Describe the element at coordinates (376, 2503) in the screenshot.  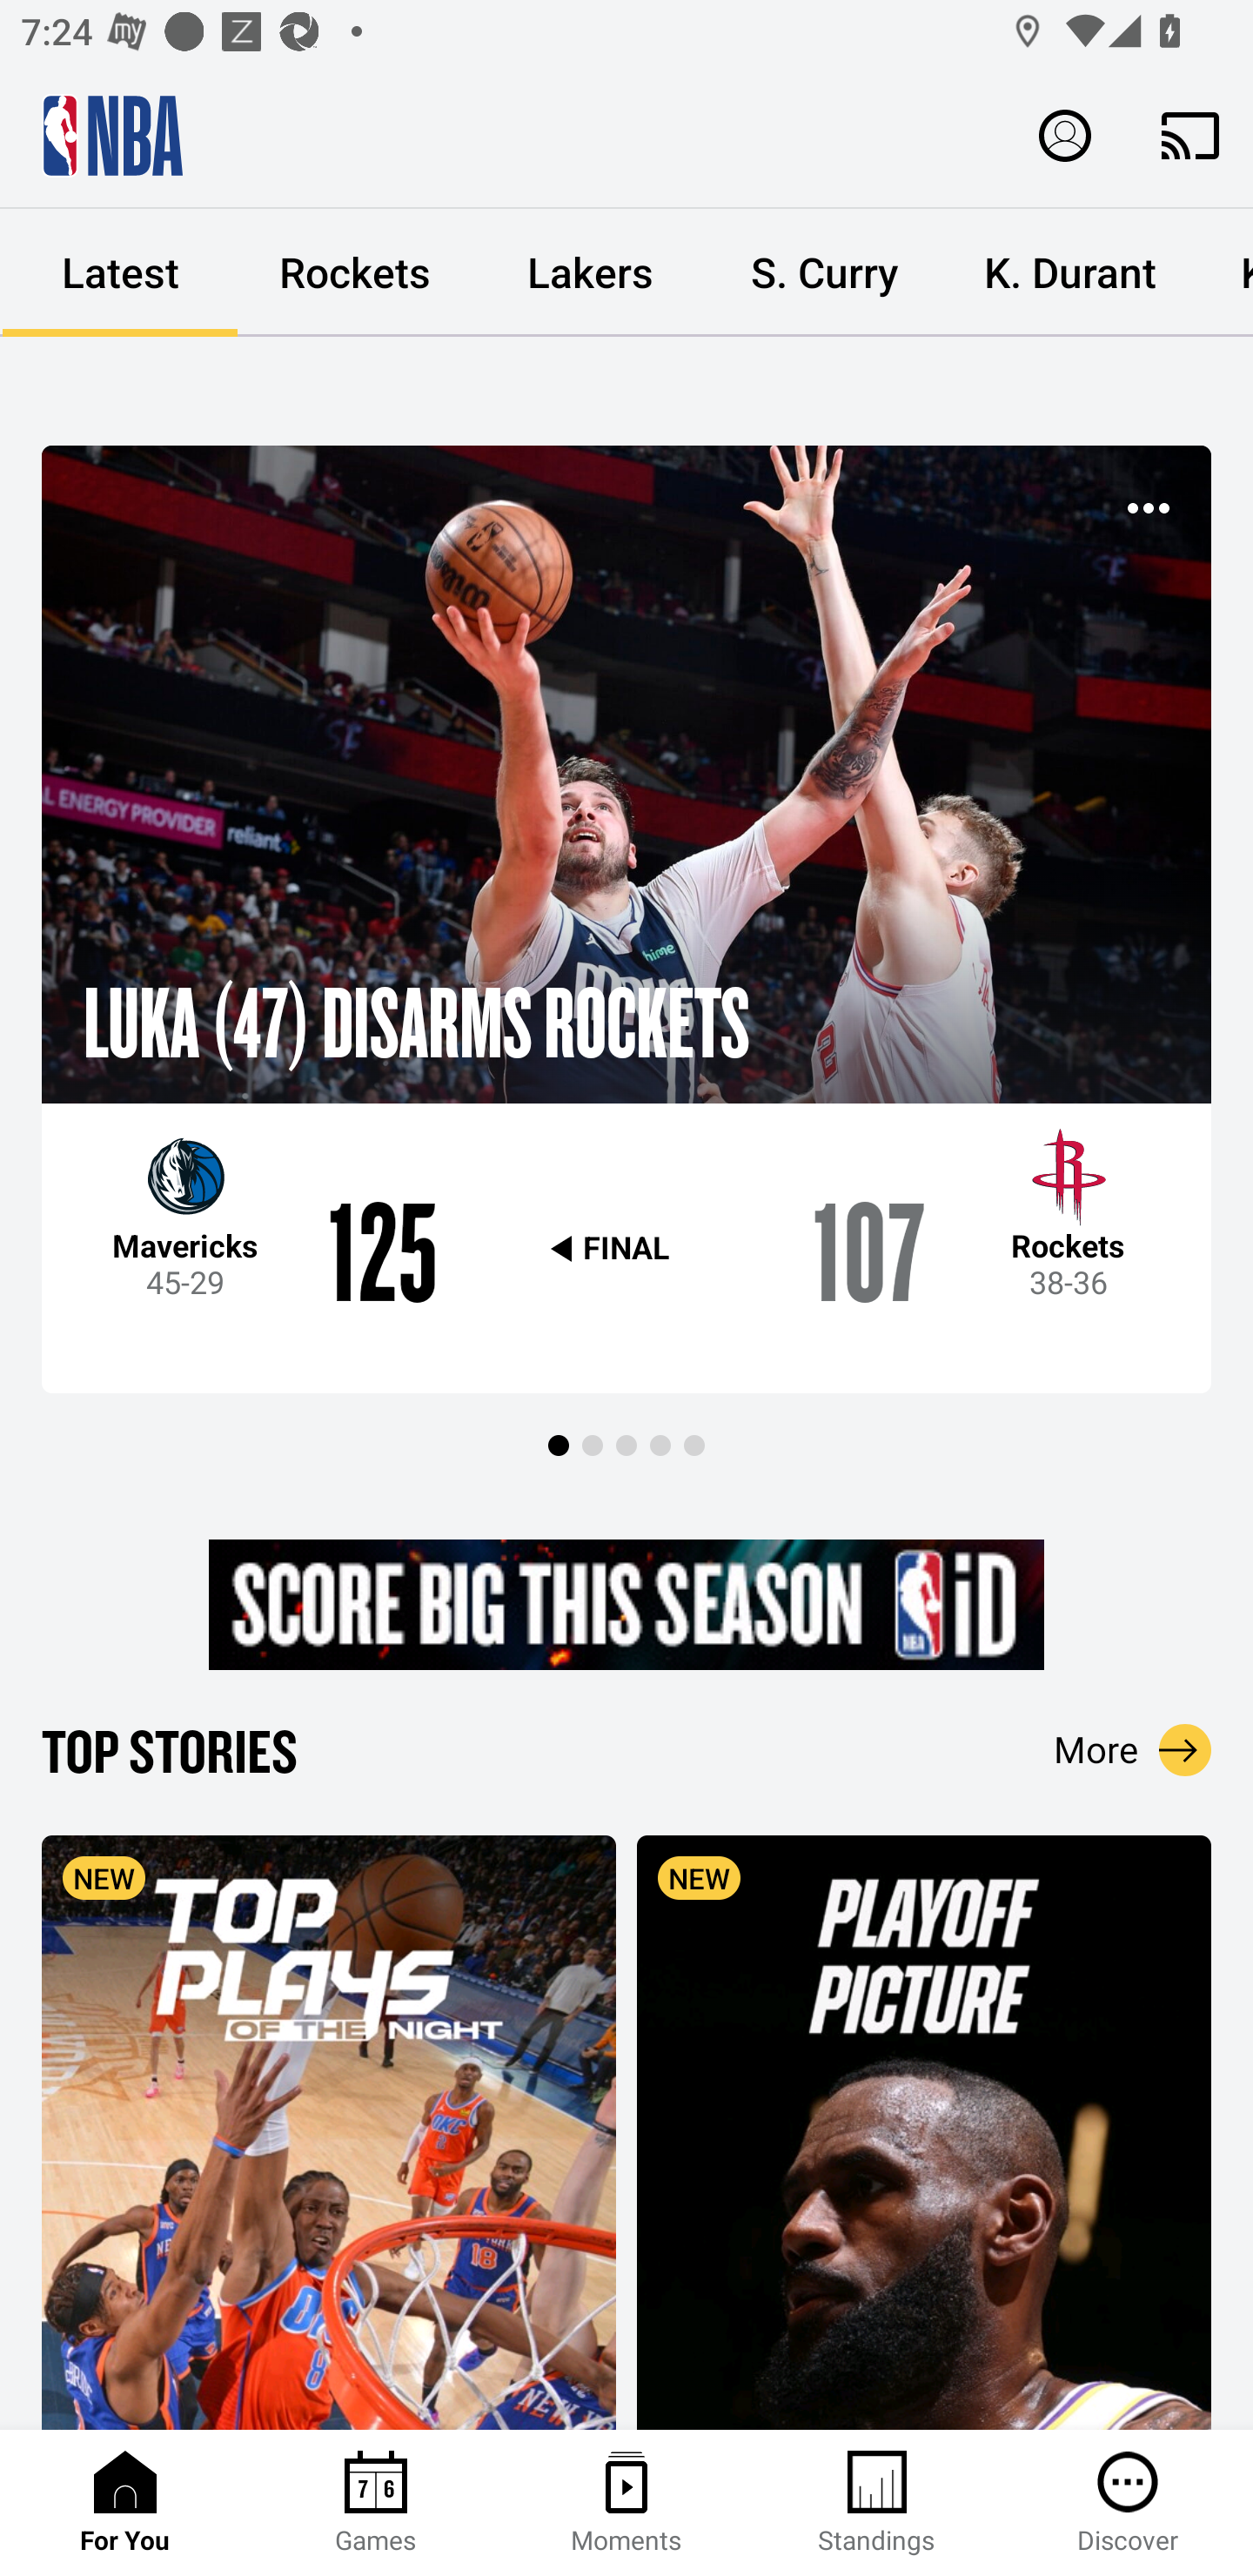
I see `Games` at that location.